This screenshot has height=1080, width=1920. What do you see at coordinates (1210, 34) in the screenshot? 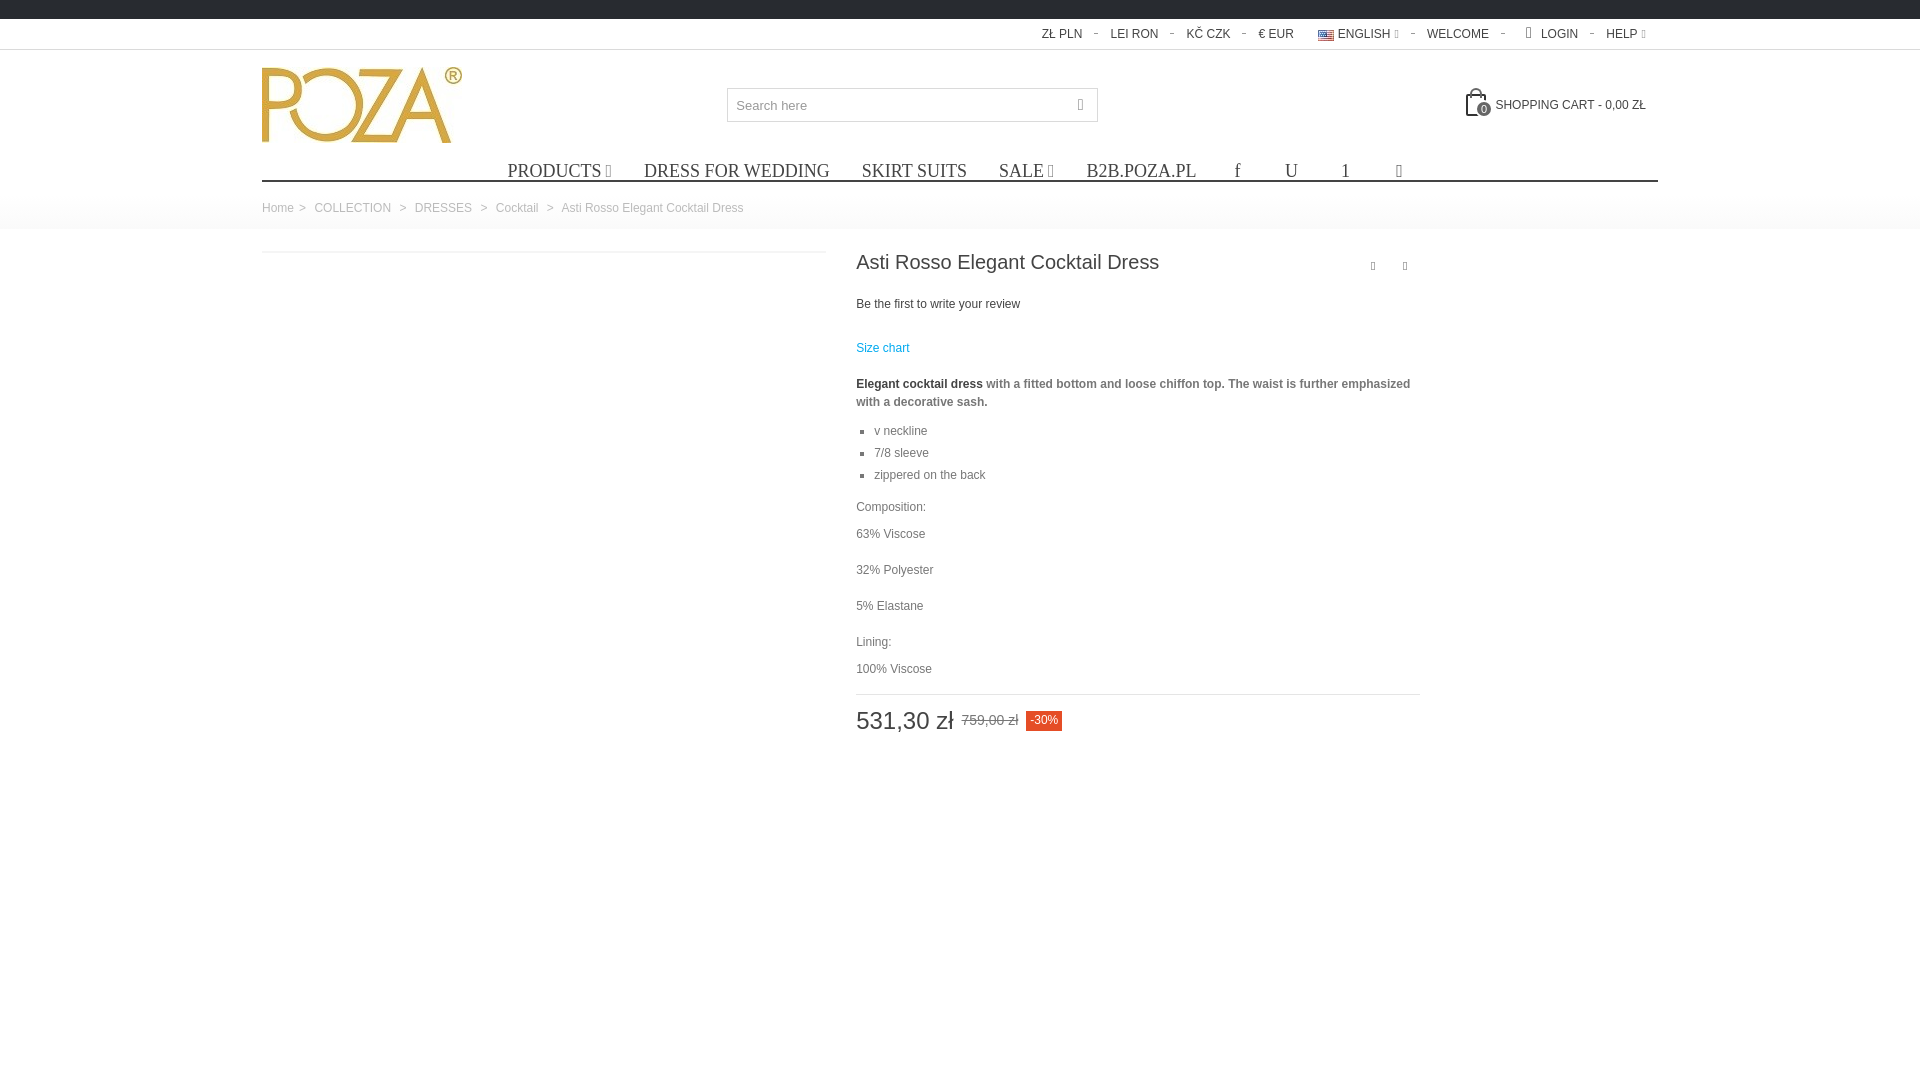
I see `Korona Czeska` at bounding box center [1210, 34].